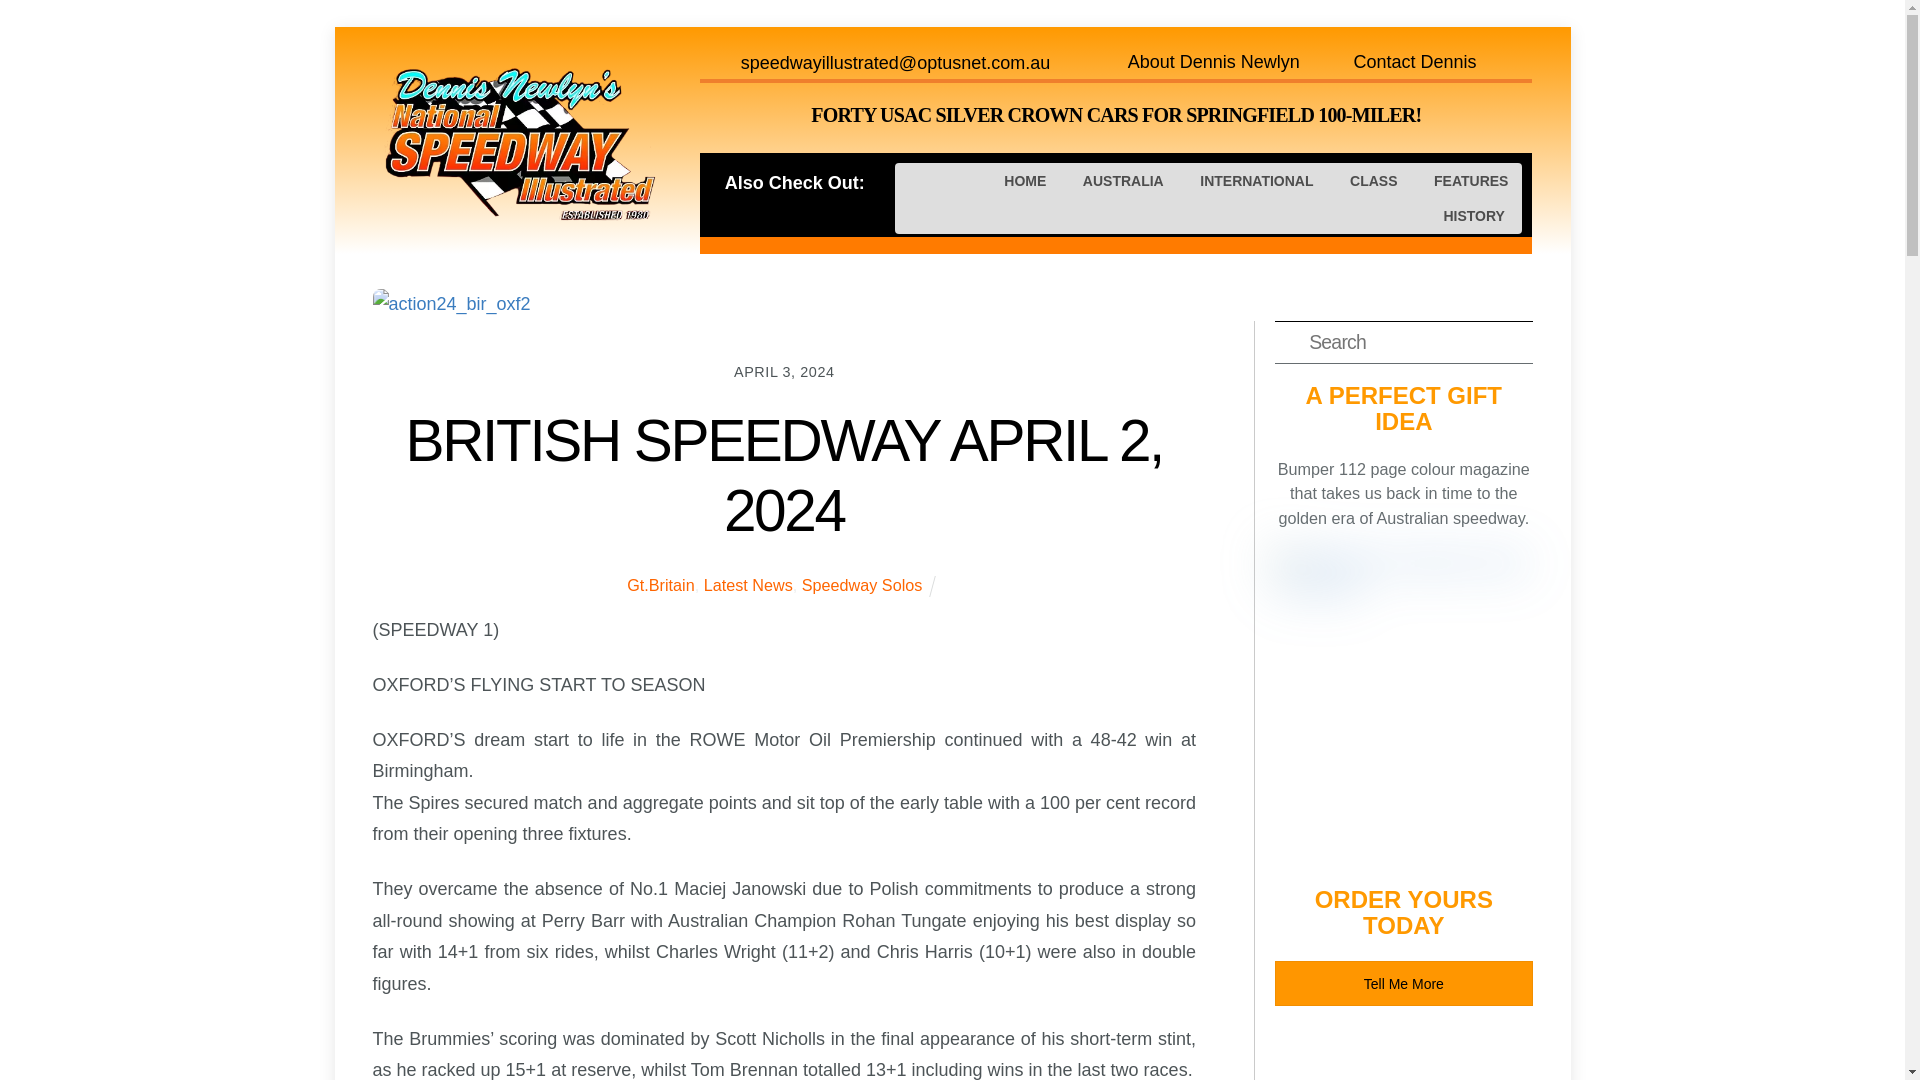 Image resolution: width=1920 pixels, height=1080 pixels. I want to click on FORTY USAC SILVER CROWN CARS FOR SPRINGFIELD 100-MILER!, so click(1115, 114).